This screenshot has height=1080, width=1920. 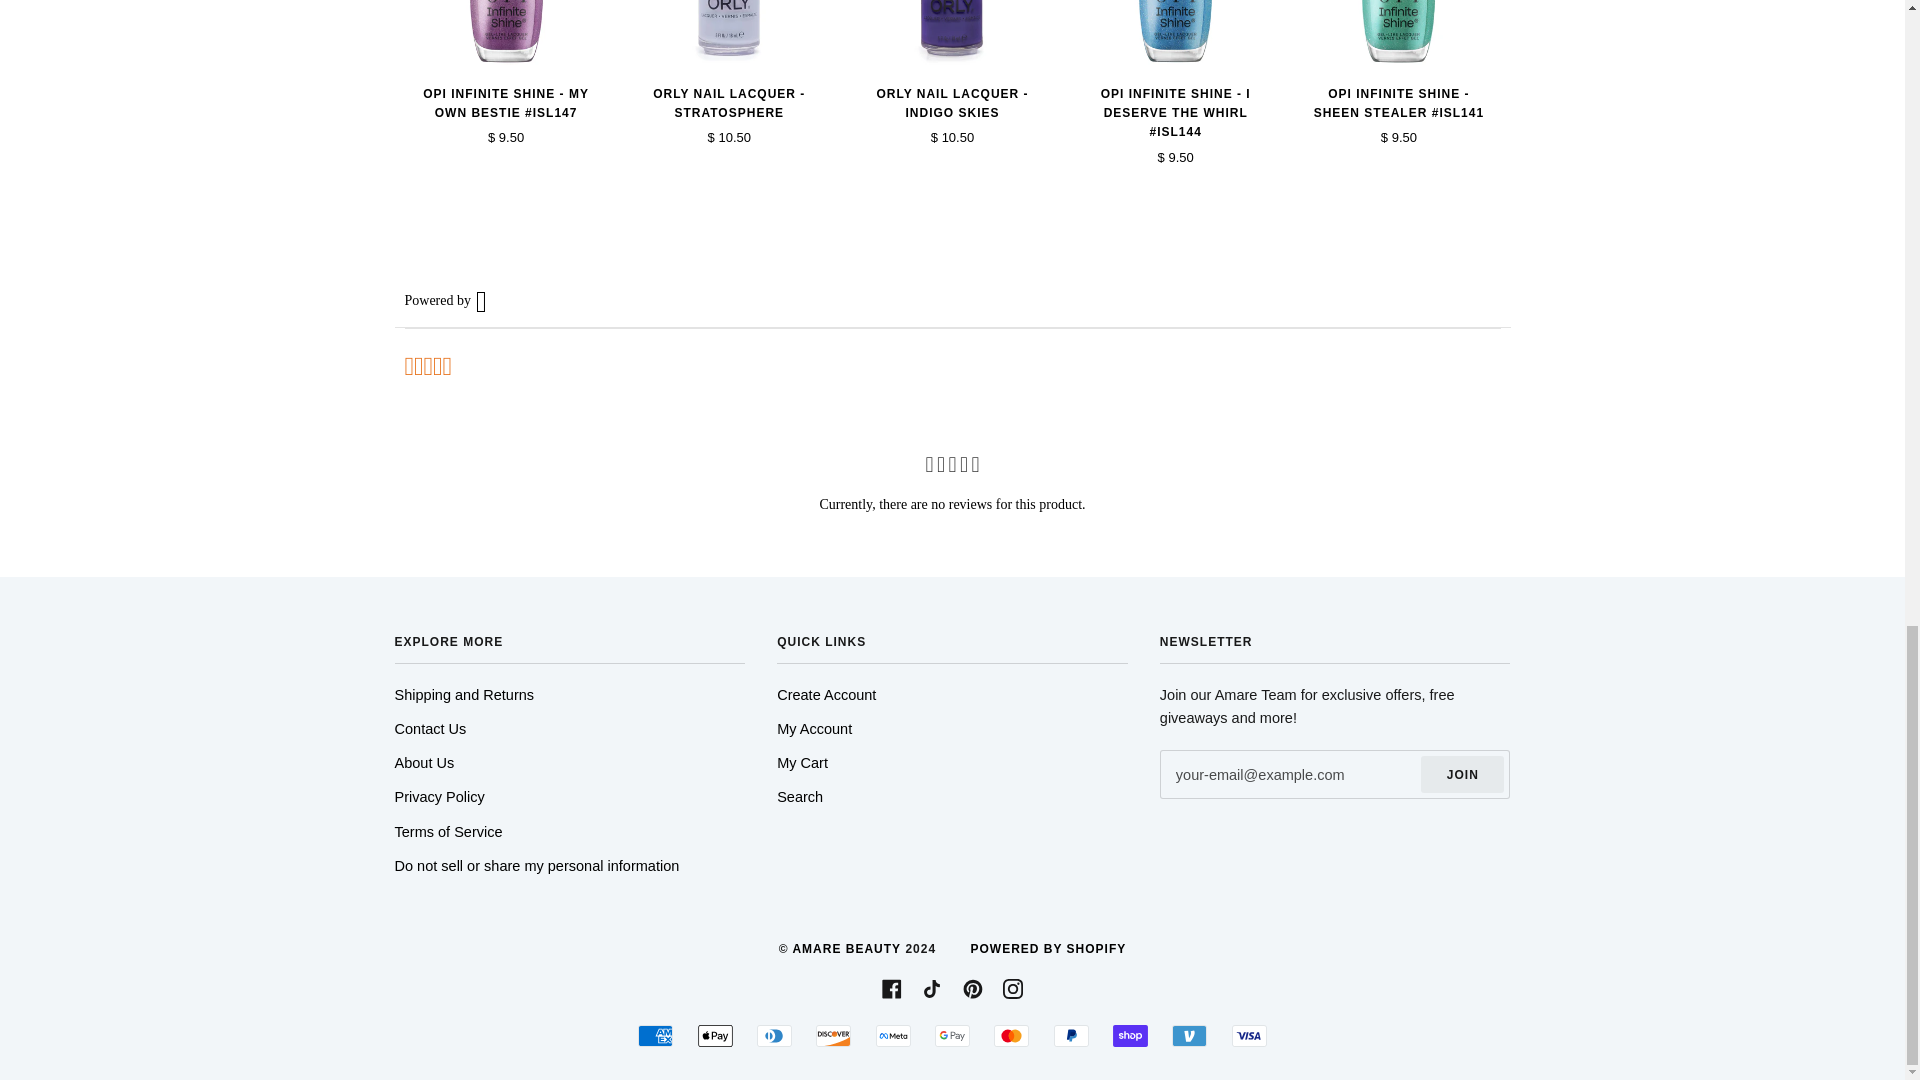 I want to click on MASTERCARD, so click(x=1012, y=1035).